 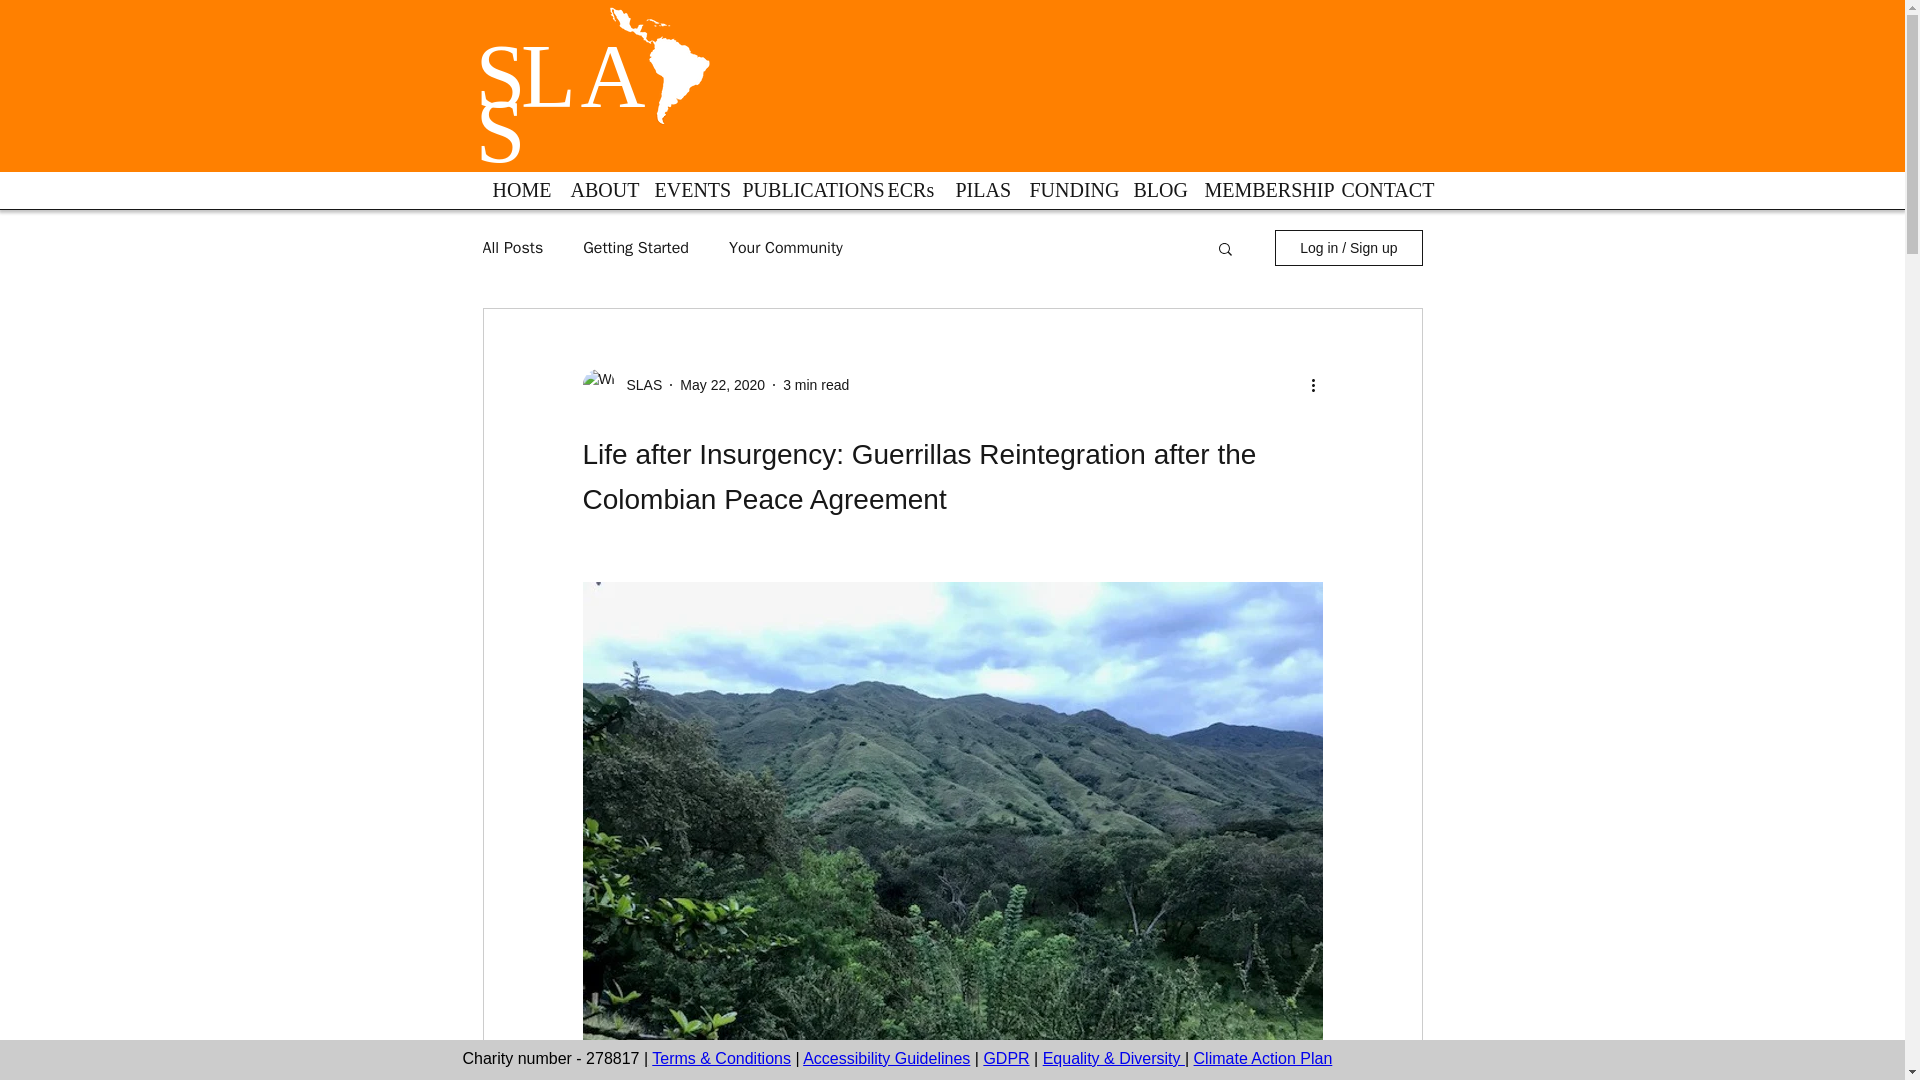 What do you see at coordinates (786, 248) in the screenshot?
I see `Your Community` at bounding box center [786, 248].